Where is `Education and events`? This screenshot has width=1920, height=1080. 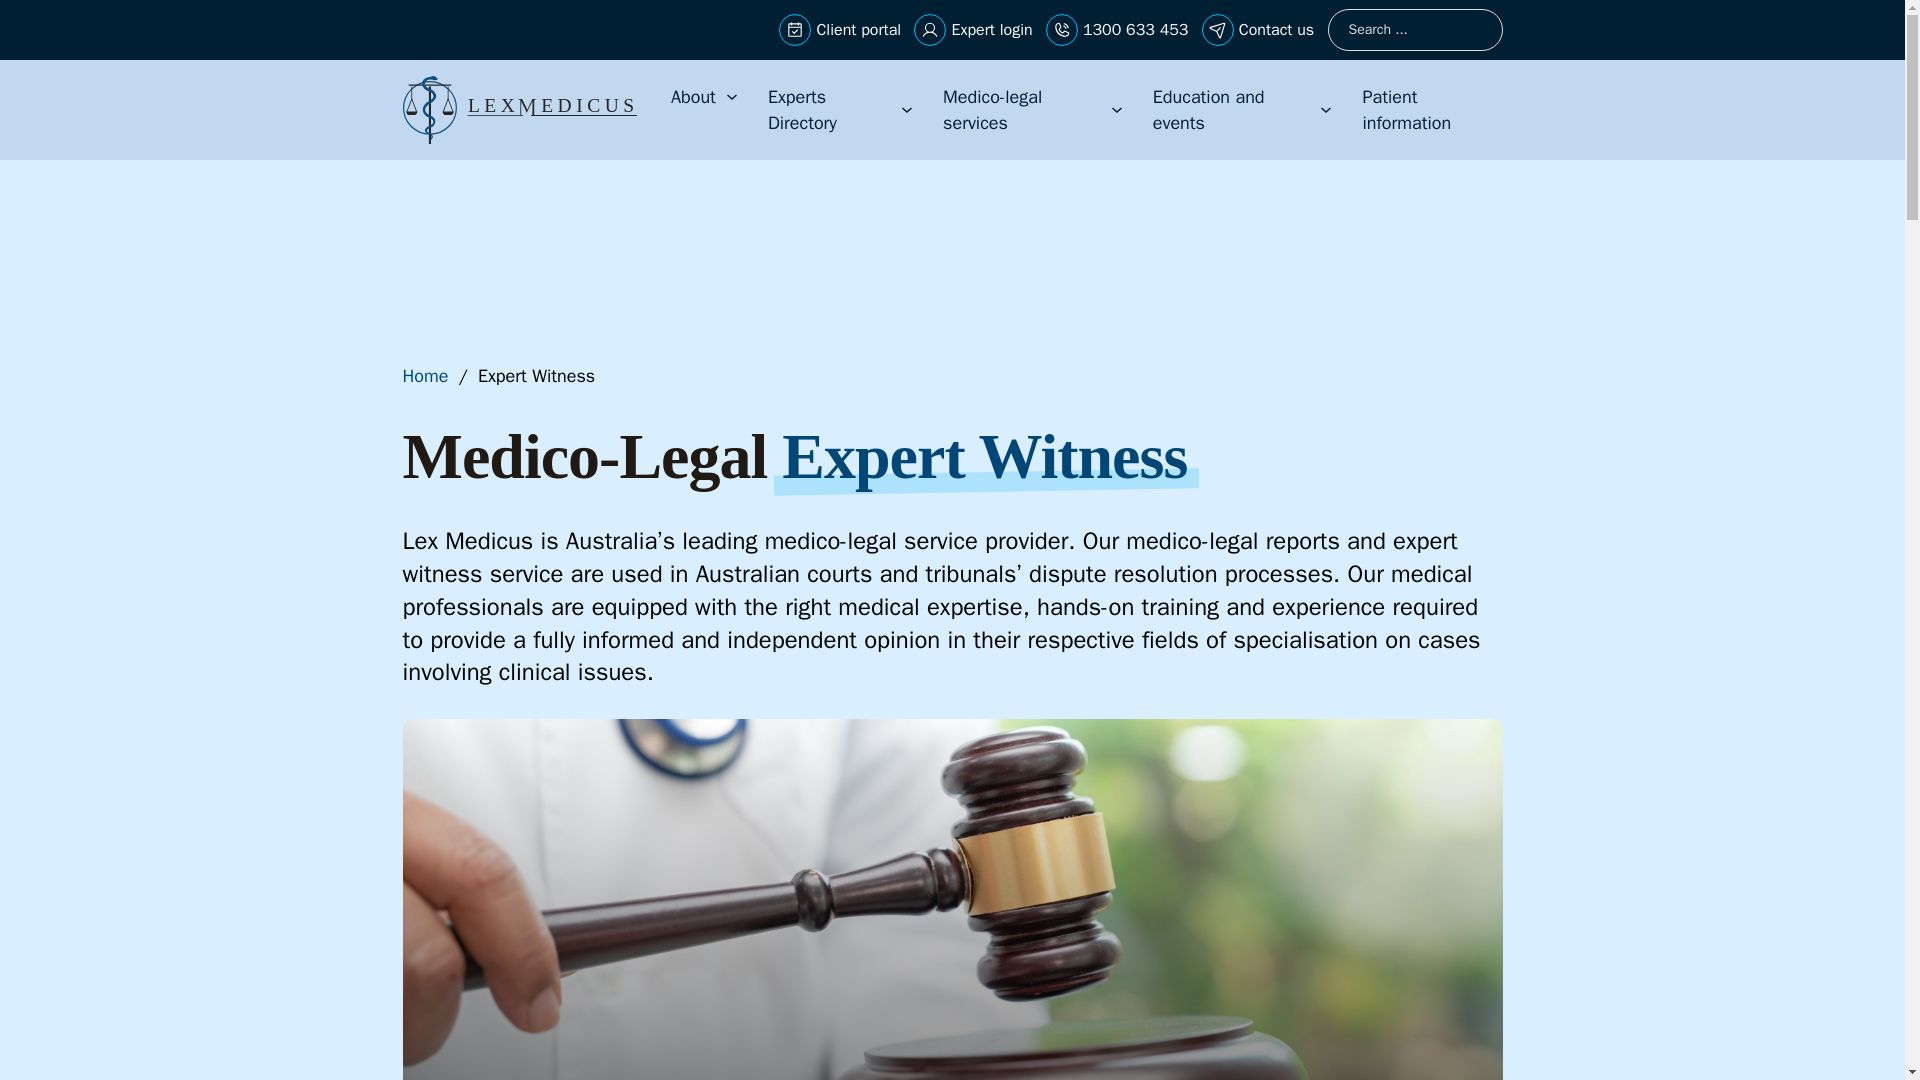 Education and events is located at coordinates (1232, 110).